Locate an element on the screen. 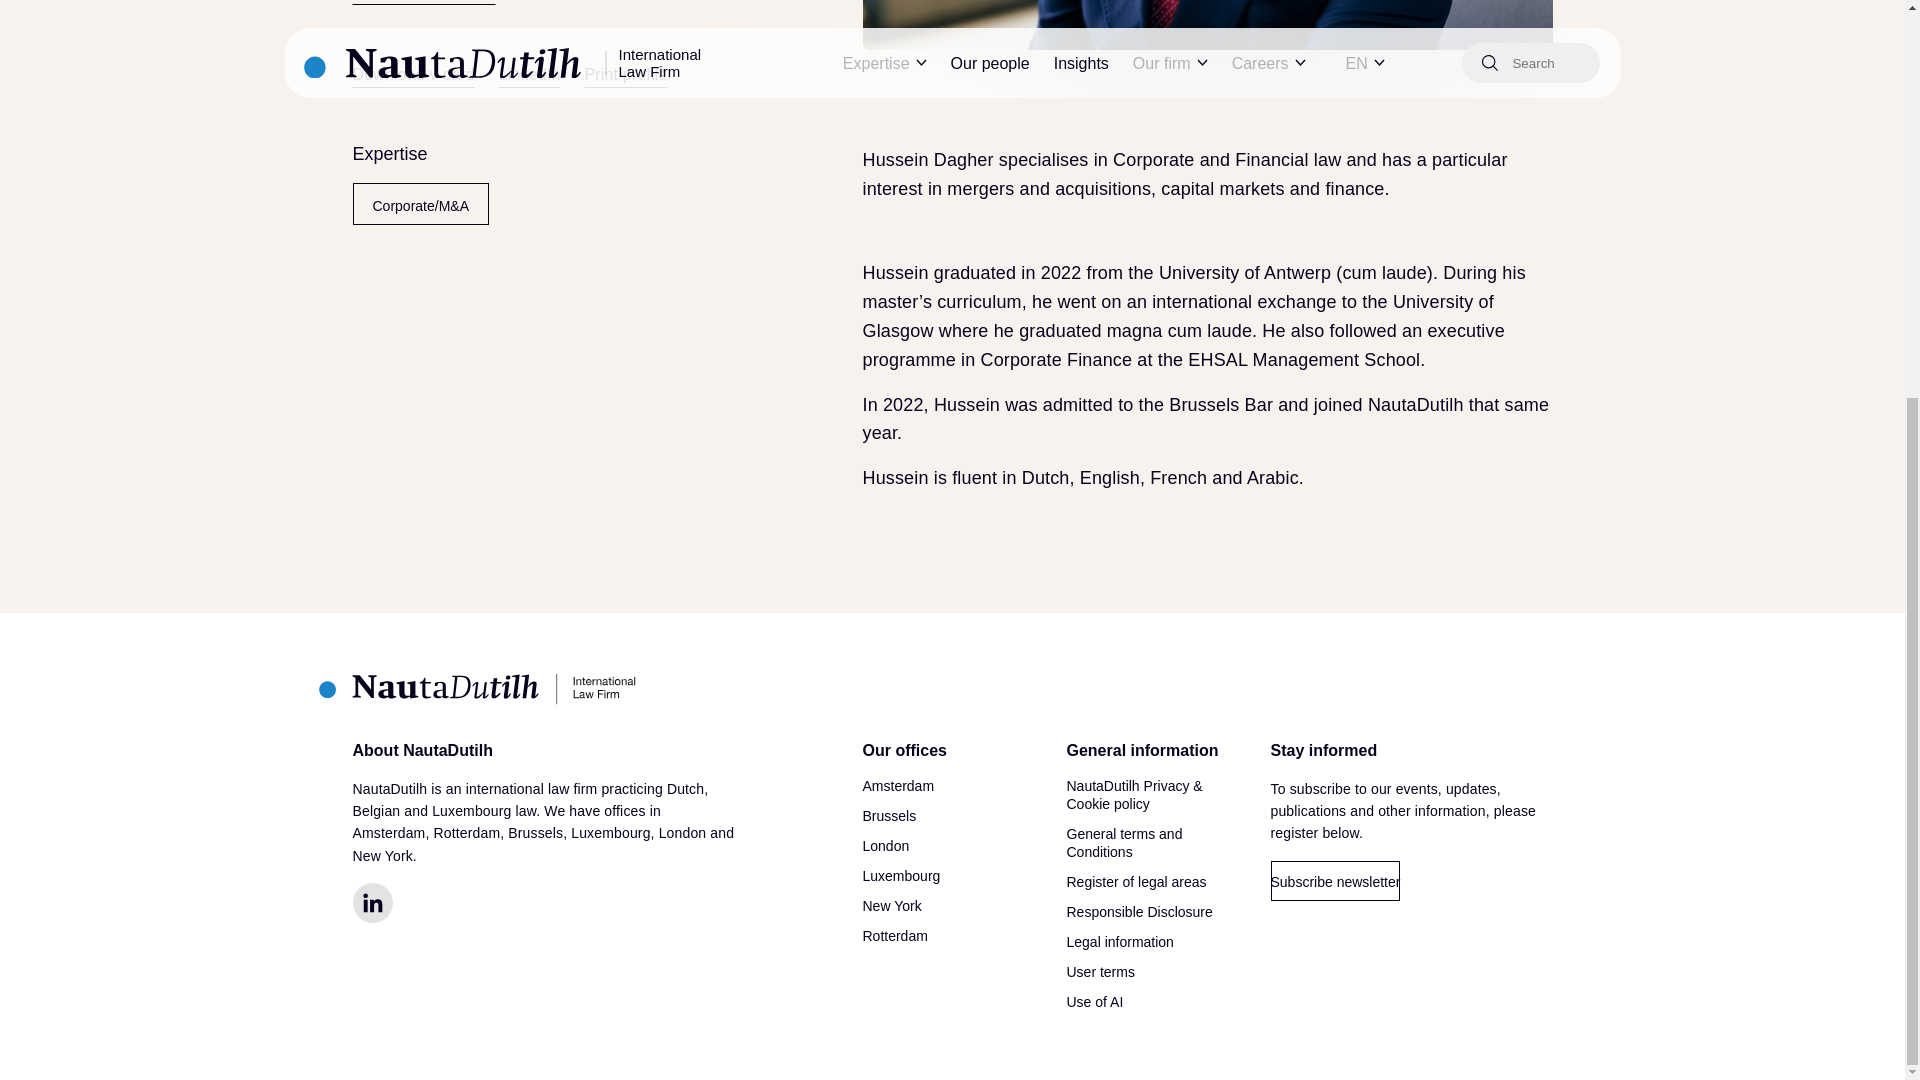 The height and width of the screenshot is (1080, 1920). Amsterdam is located at coordinates (898, 785).